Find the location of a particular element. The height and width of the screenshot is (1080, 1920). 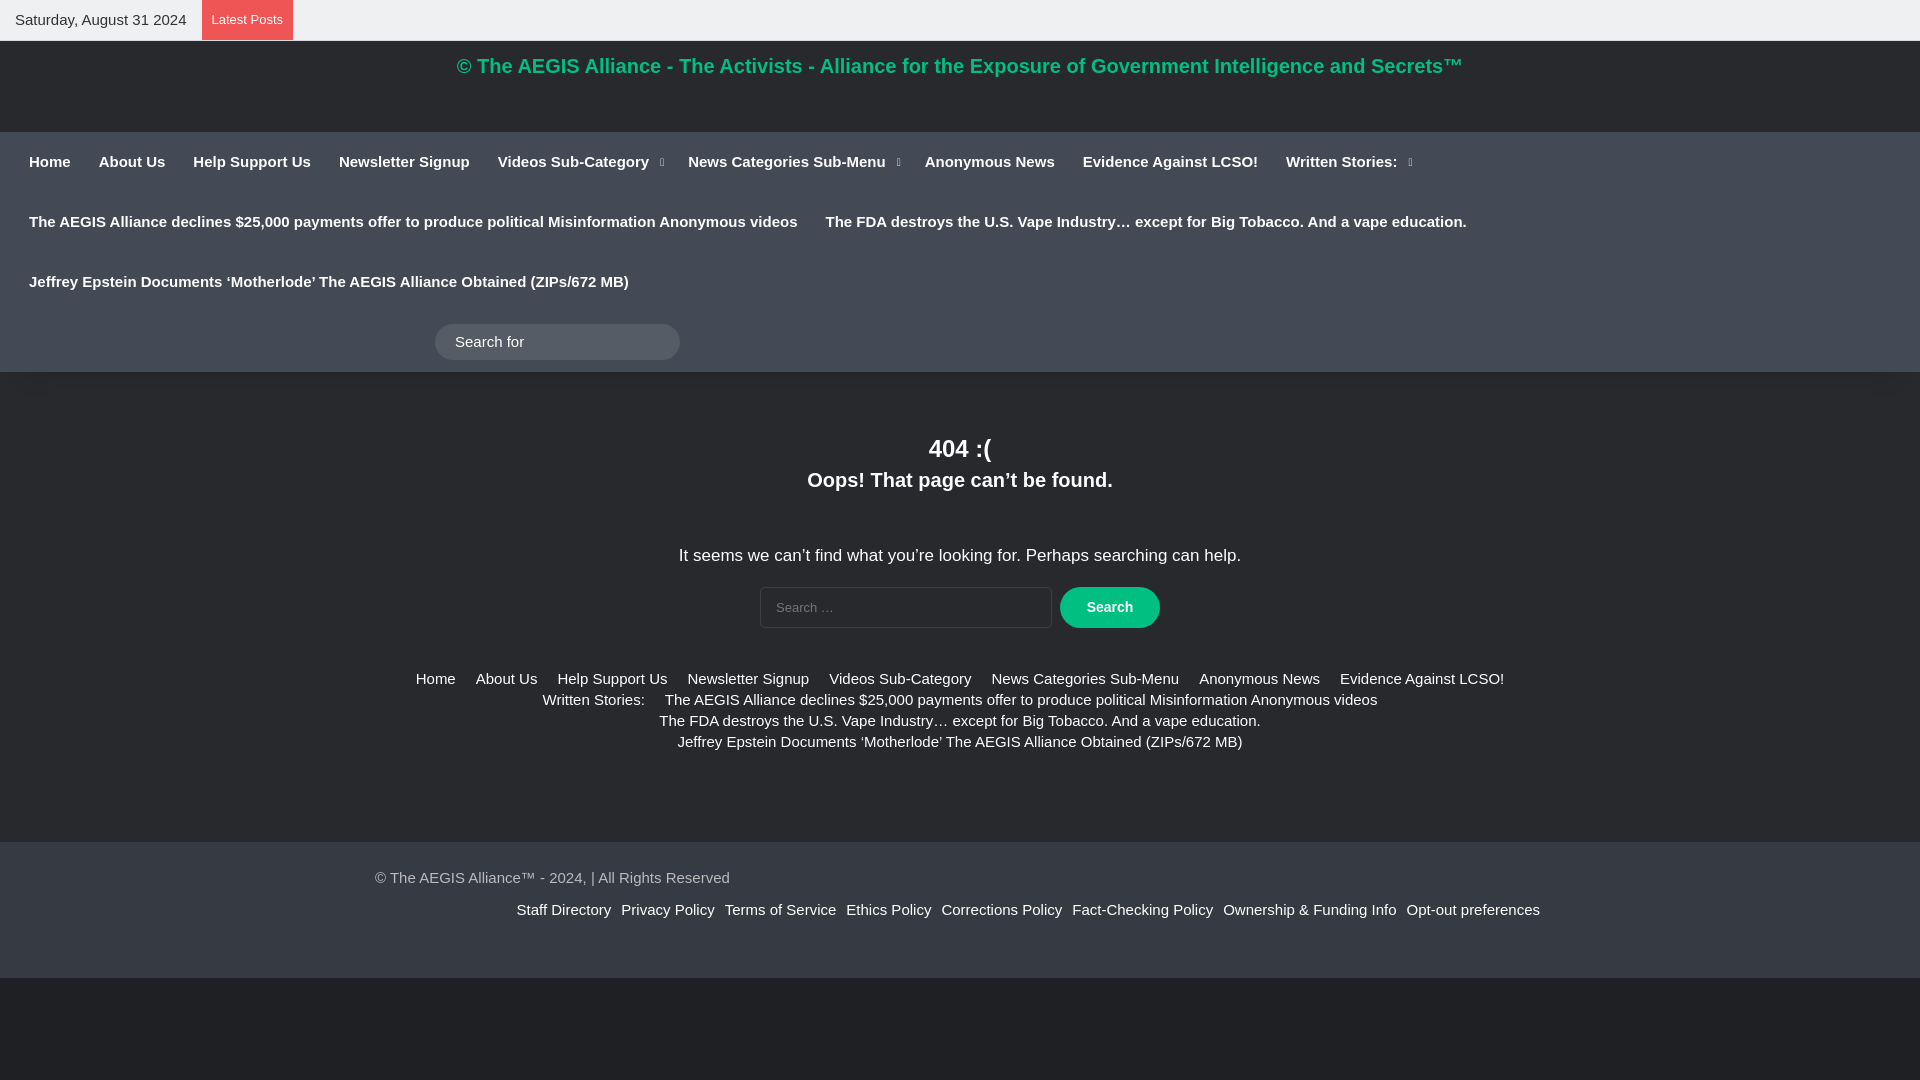

Videos Sub-Category is located at coordinates (578, 162).